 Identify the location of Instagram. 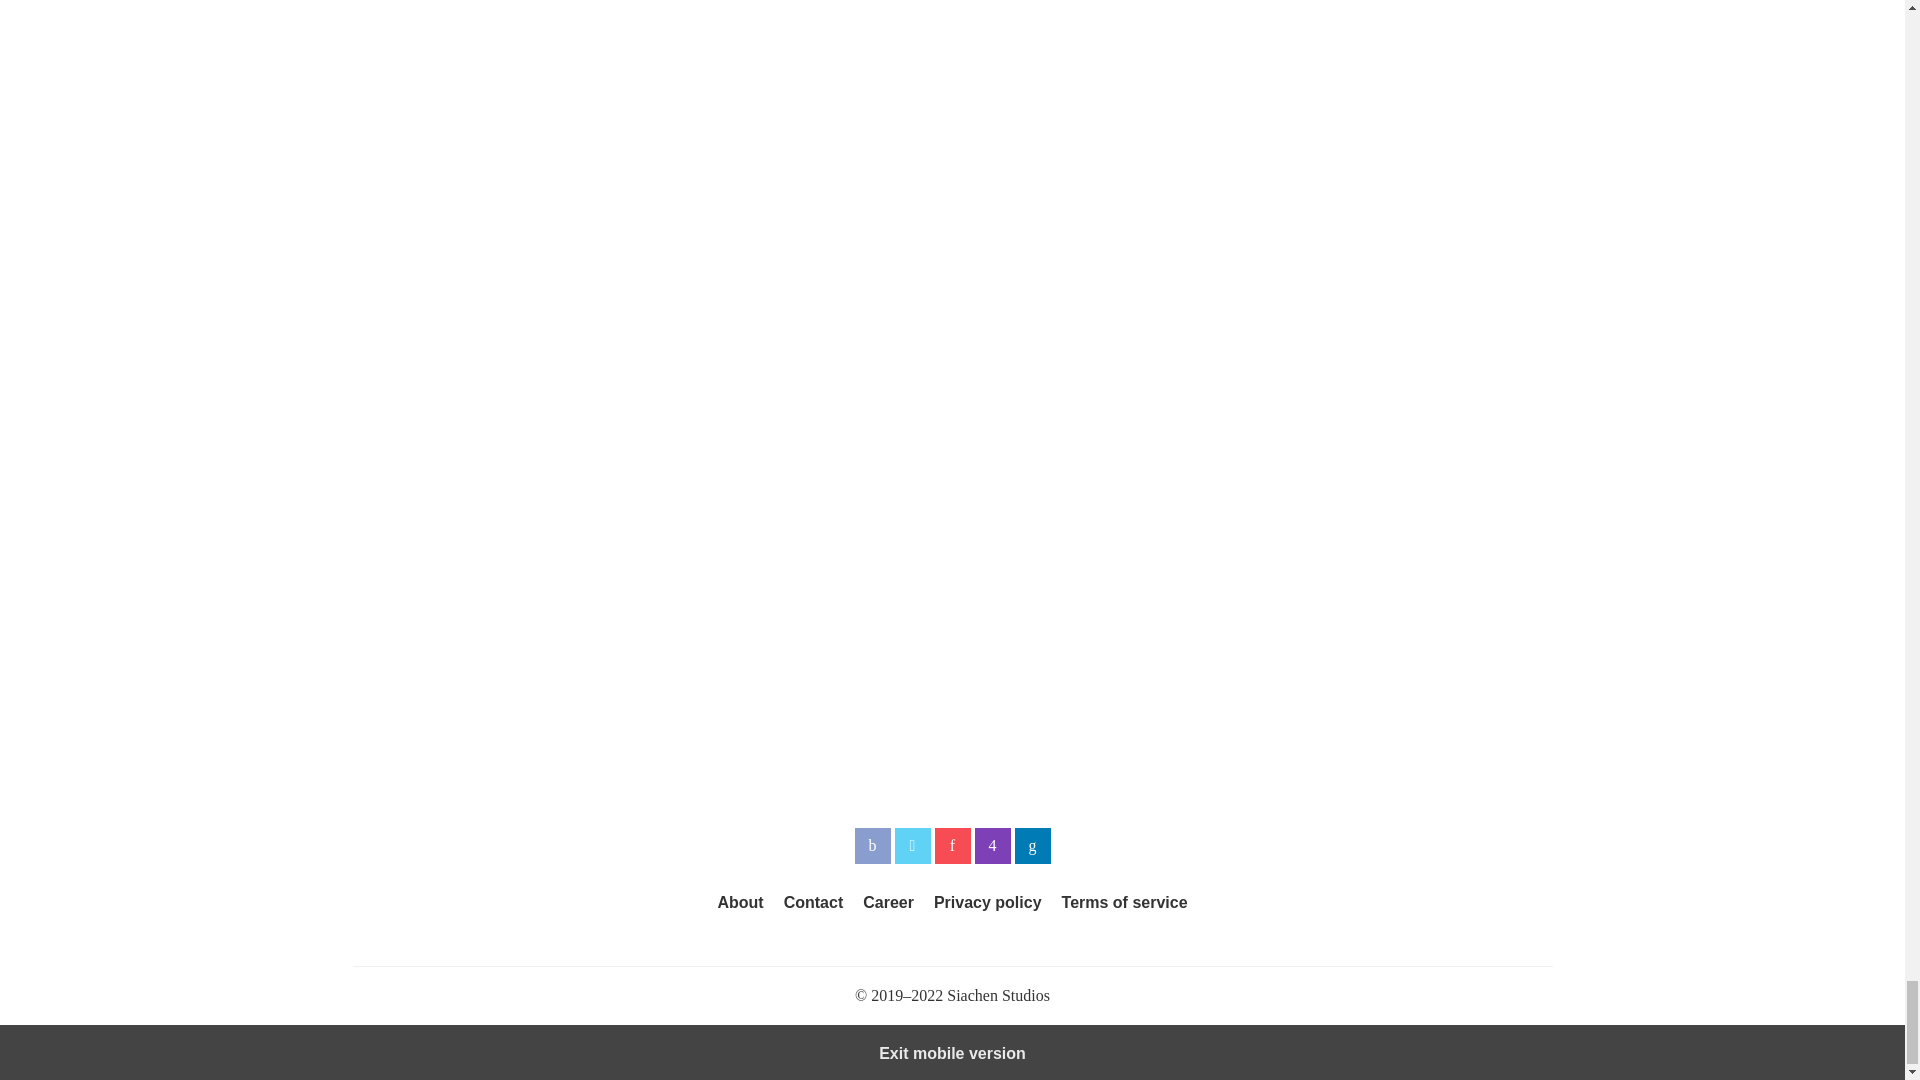
(991, 846).